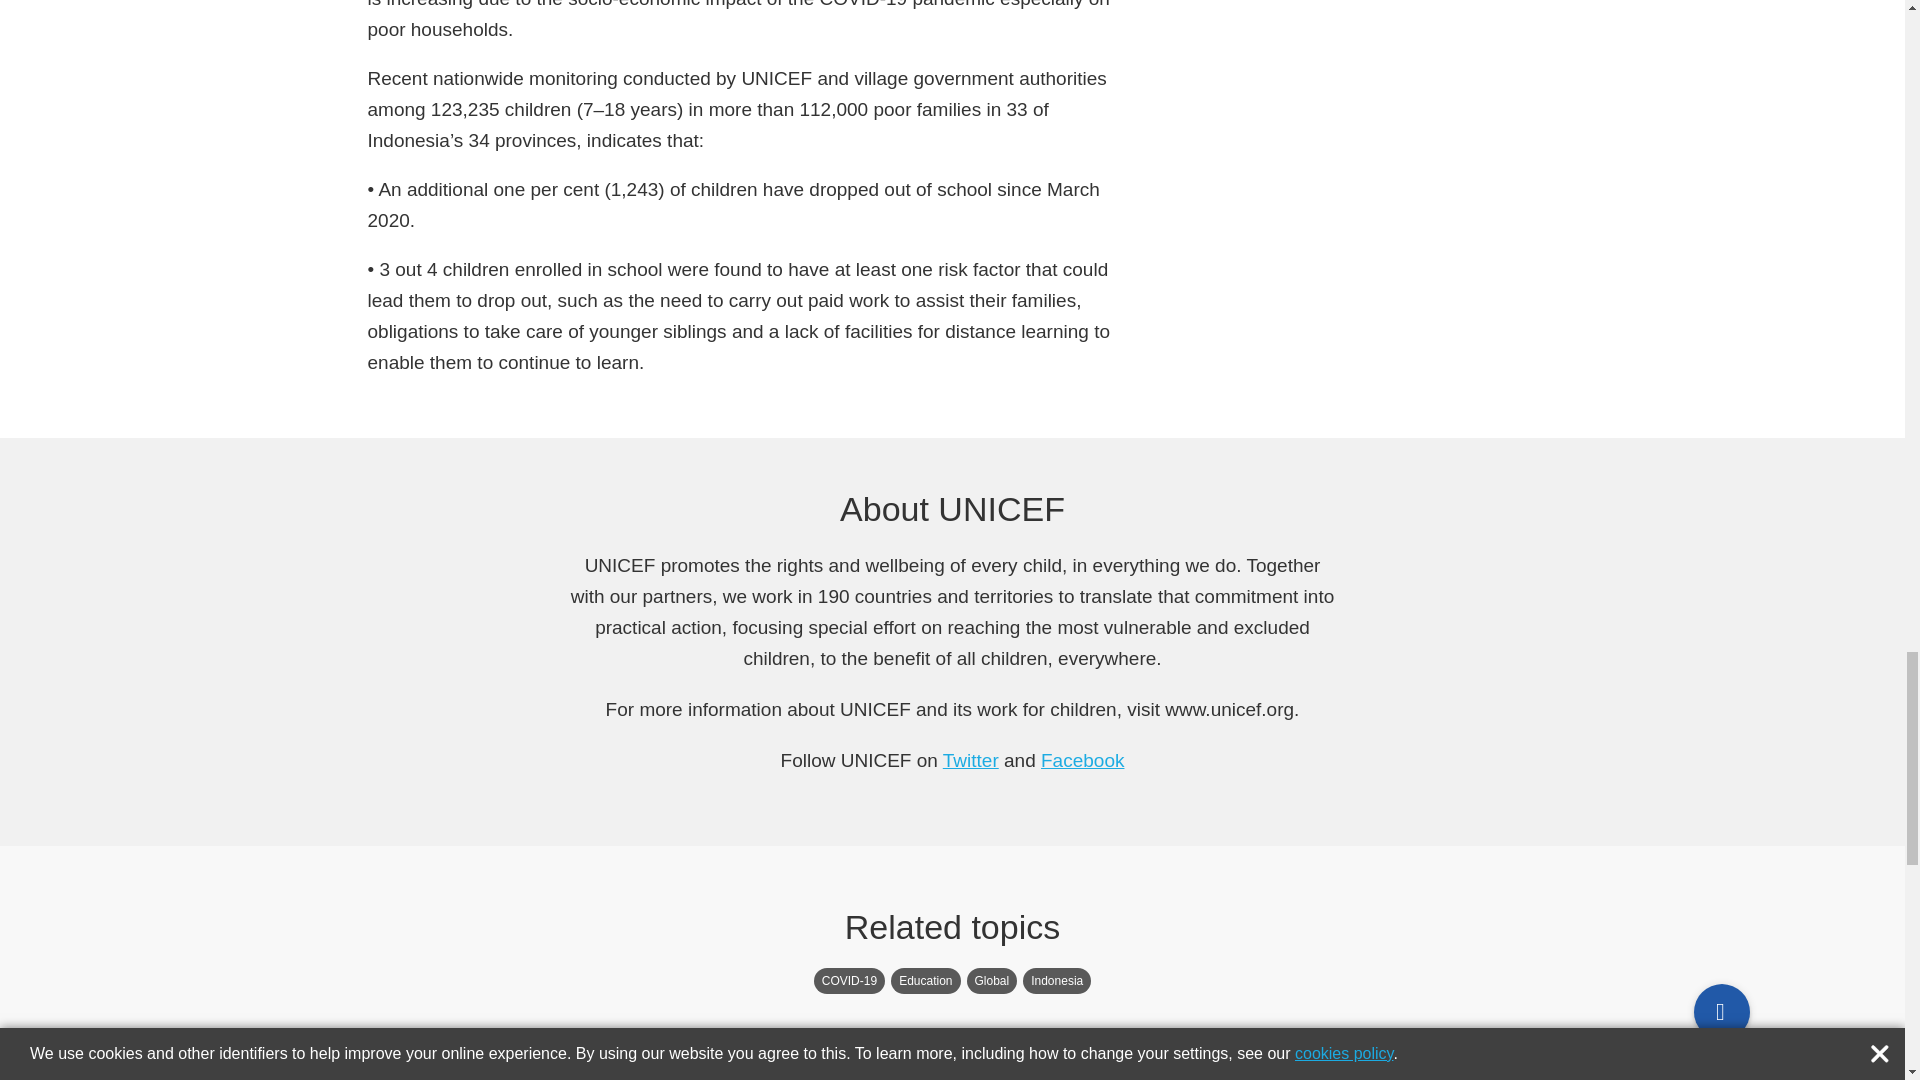 The image size is (1920, 1080). Describe the element at coordinates (970, 760) in the screenshot. I see `Twitter` at that location.